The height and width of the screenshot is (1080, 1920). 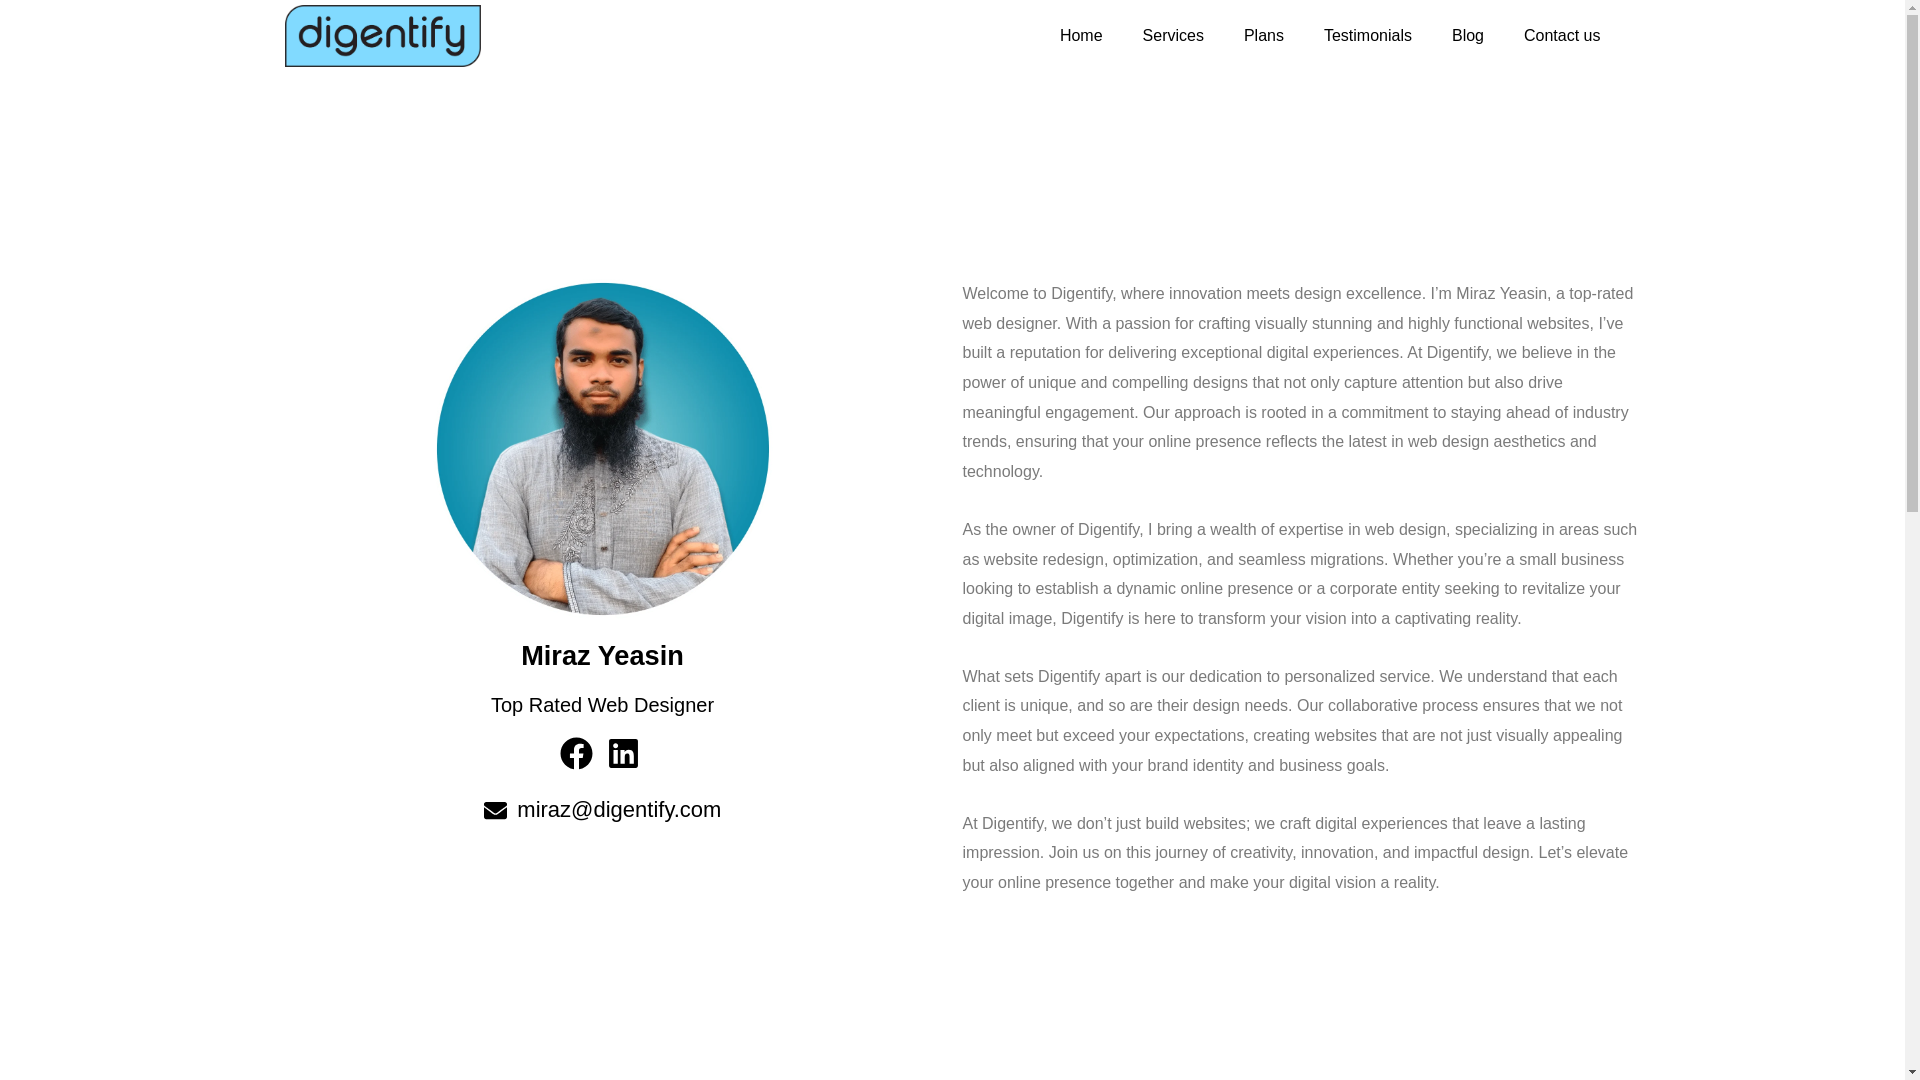 I want to click on Blog, so click(x=1468, y=36).